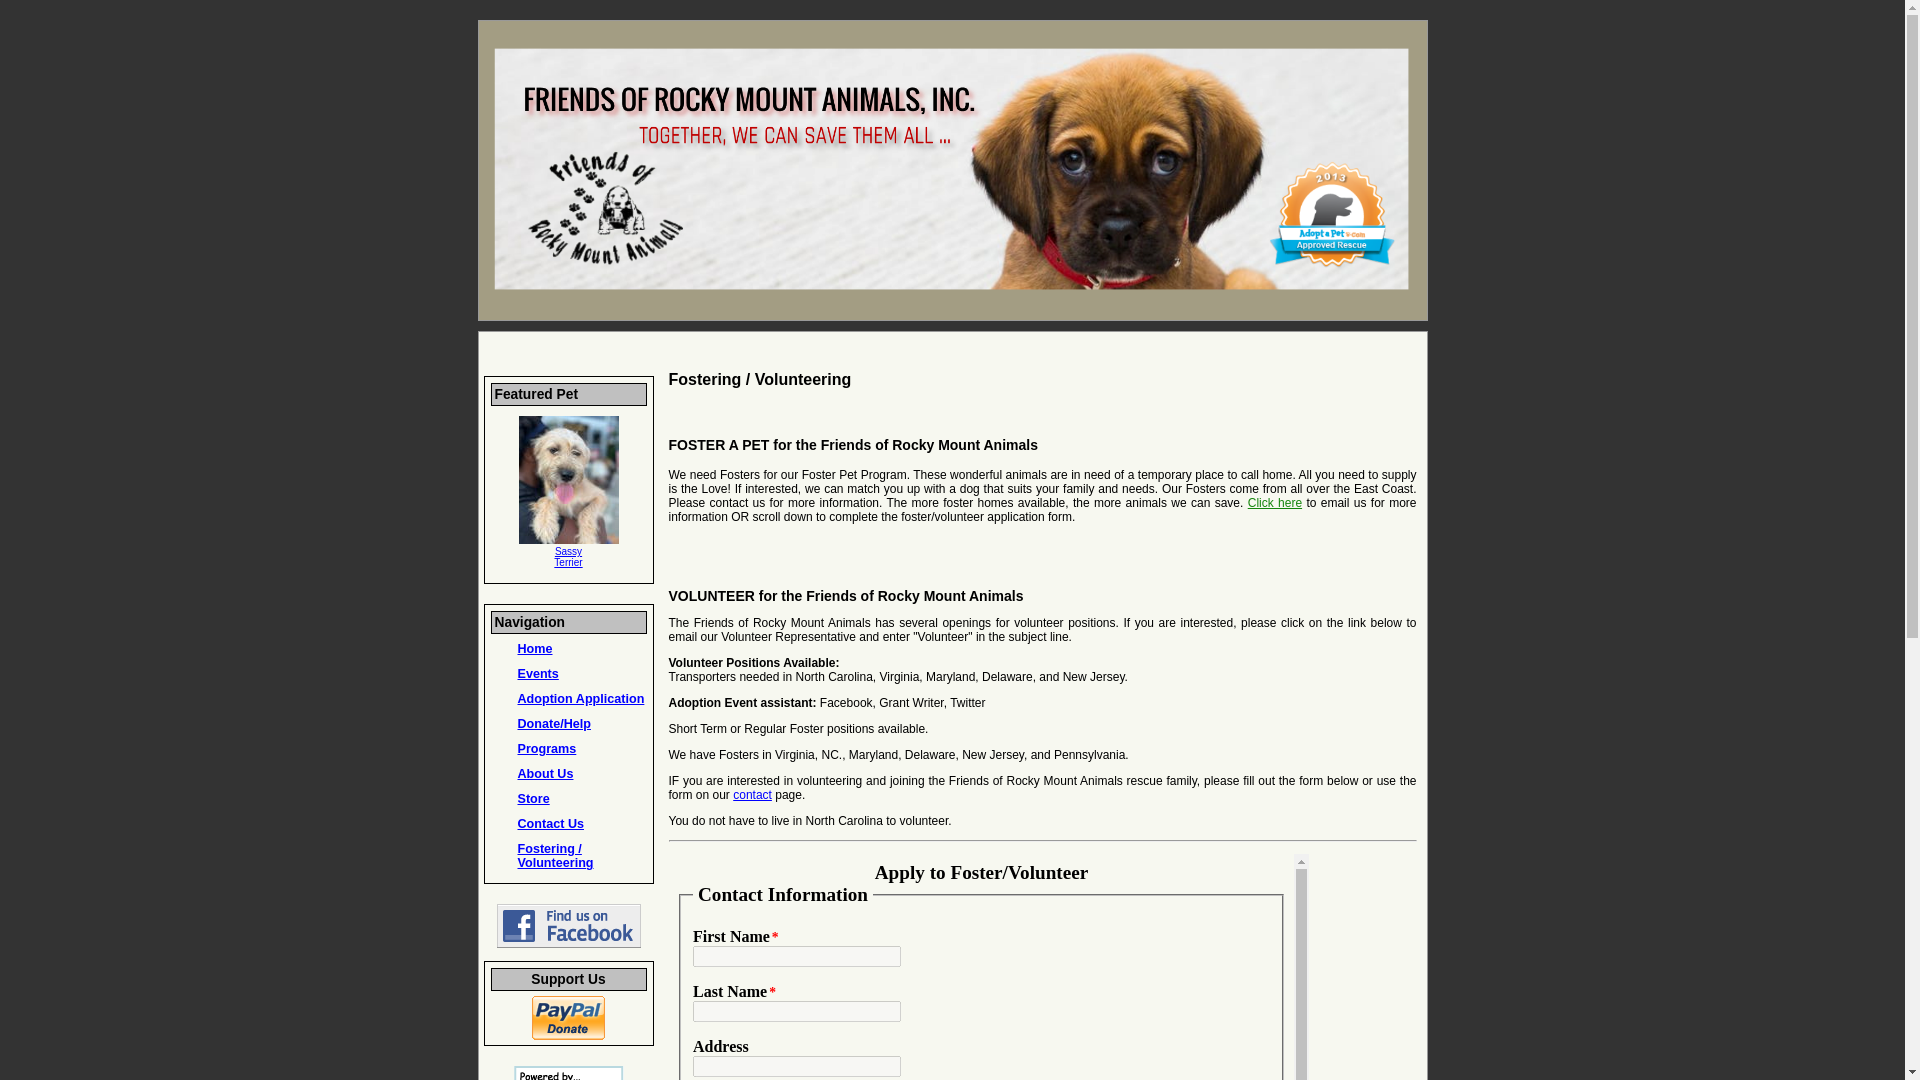  Describe the element at coordinates (568, 557) in the screenshot. I see `Click here` at that location.